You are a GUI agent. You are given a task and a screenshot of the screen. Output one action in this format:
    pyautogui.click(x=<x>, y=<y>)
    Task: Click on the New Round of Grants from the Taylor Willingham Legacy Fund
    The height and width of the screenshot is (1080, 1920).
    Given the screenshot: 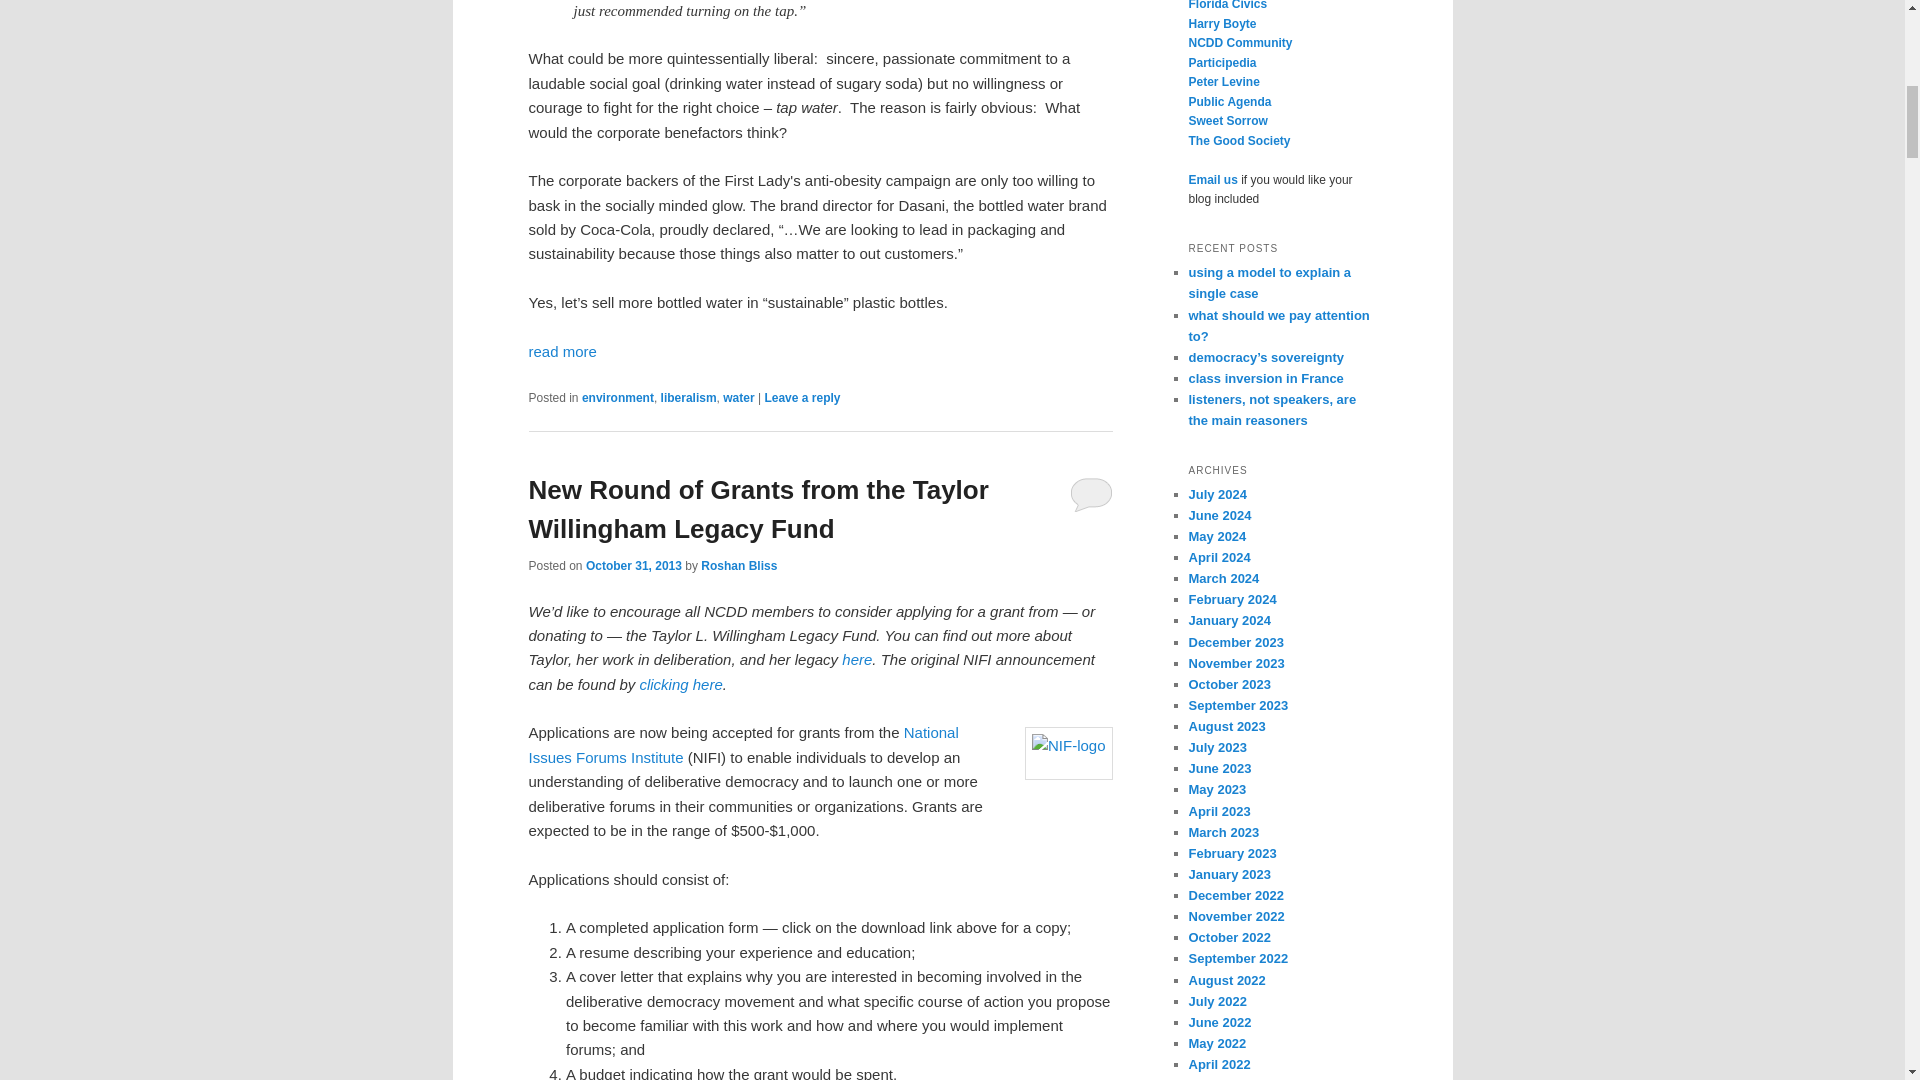 What is the action you would take?
    pyautogui.click(x=758, y=510)
    